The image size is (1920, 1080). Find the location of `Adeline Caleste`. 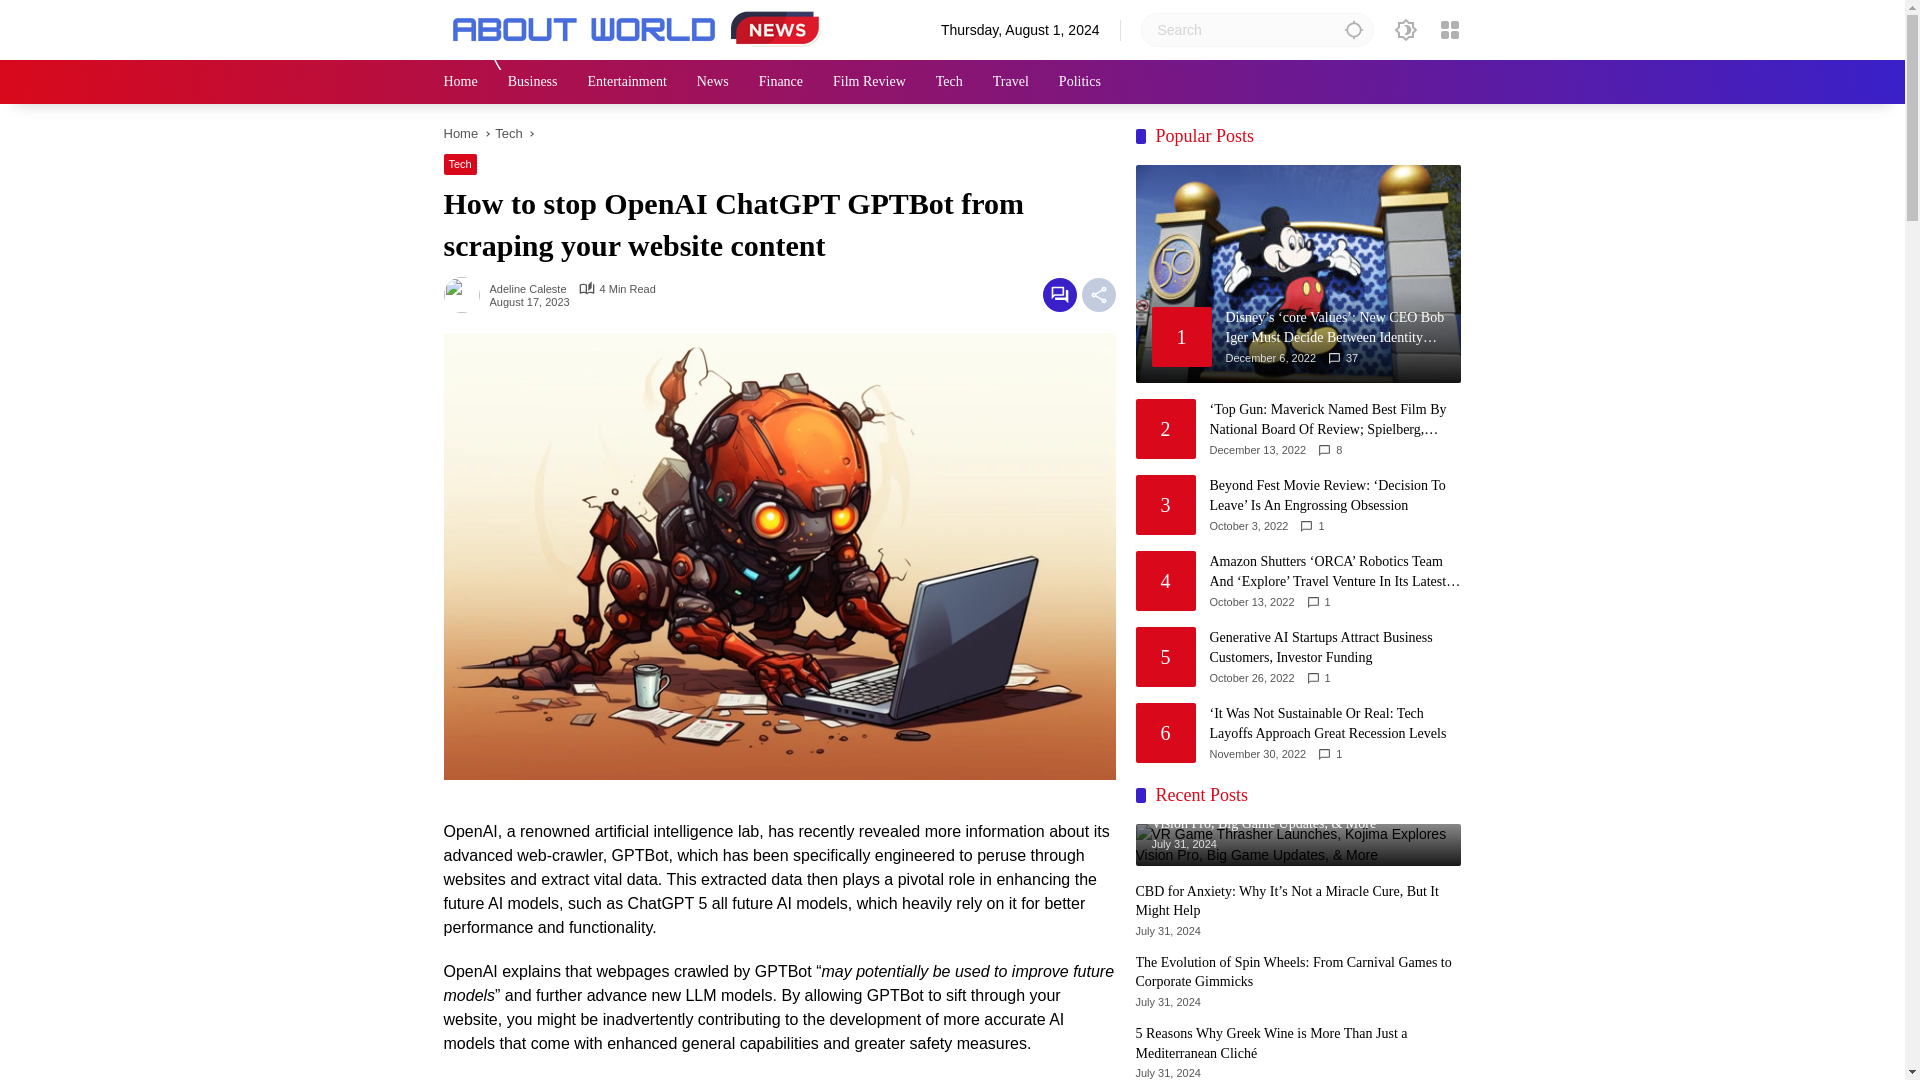

Adeline Caleste is located at coordinates (528, 289).